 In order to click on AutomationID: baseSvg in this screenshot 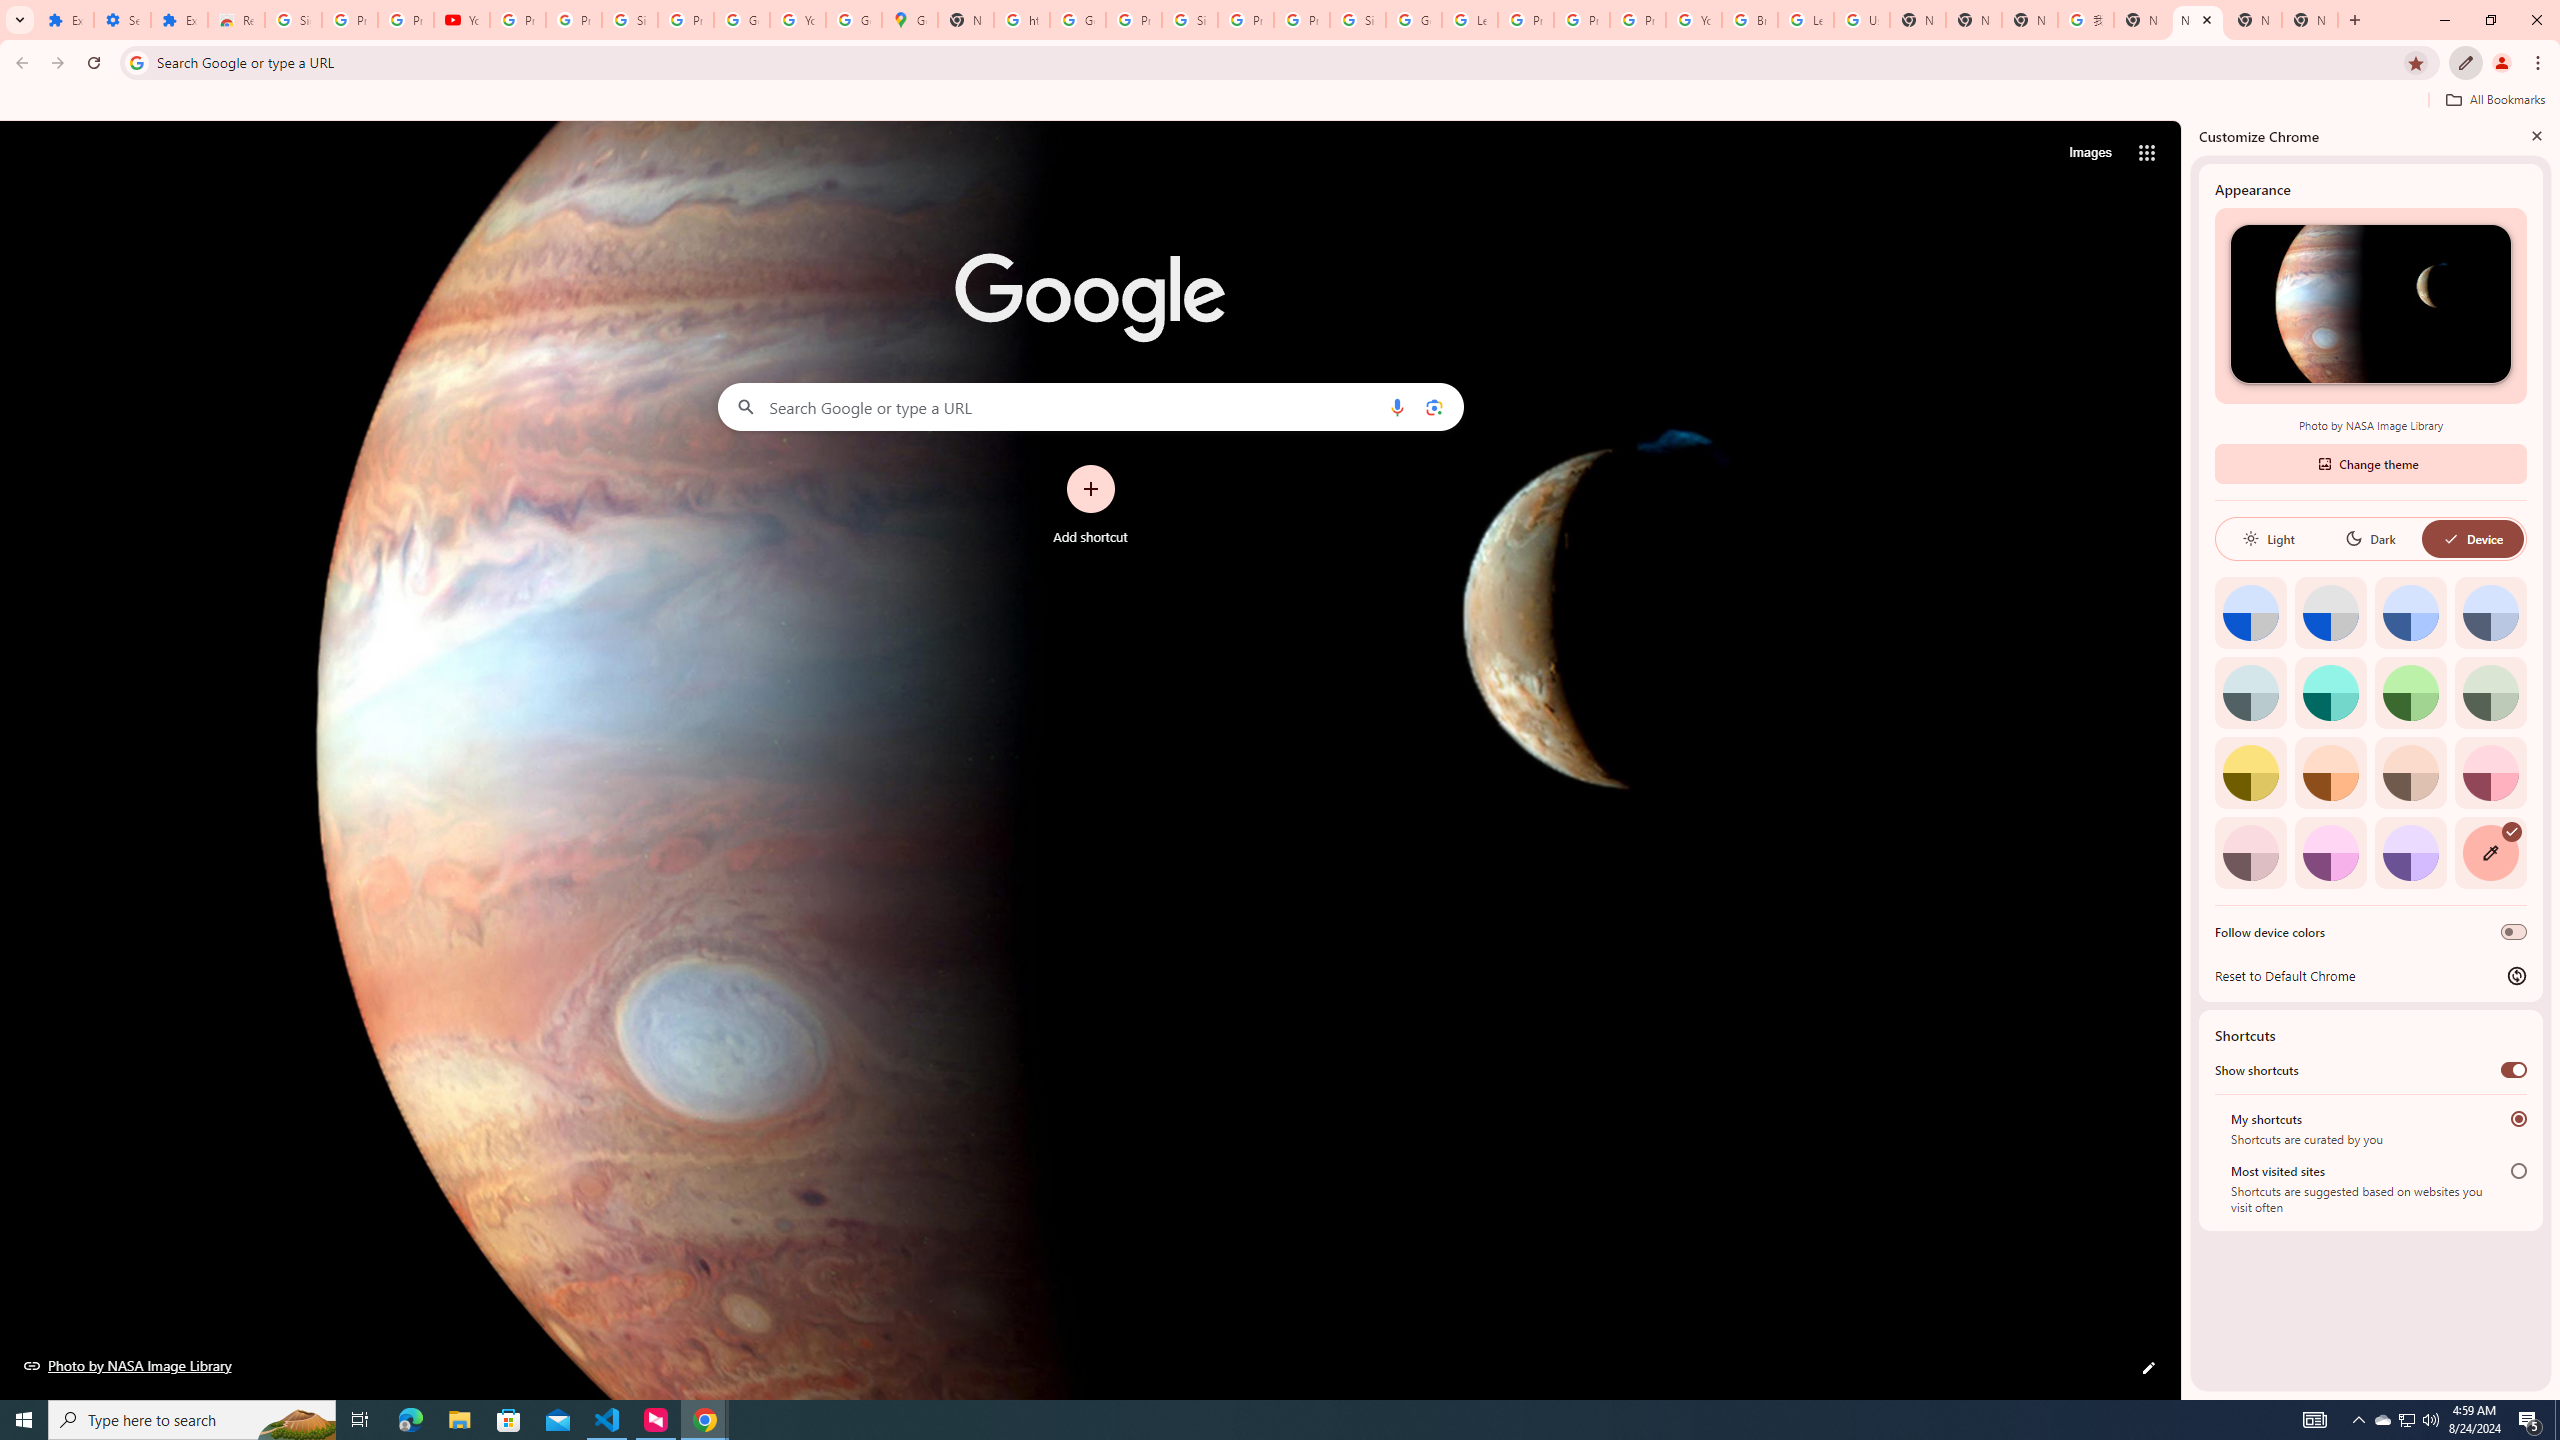, I will do `click(2451, 538)`.